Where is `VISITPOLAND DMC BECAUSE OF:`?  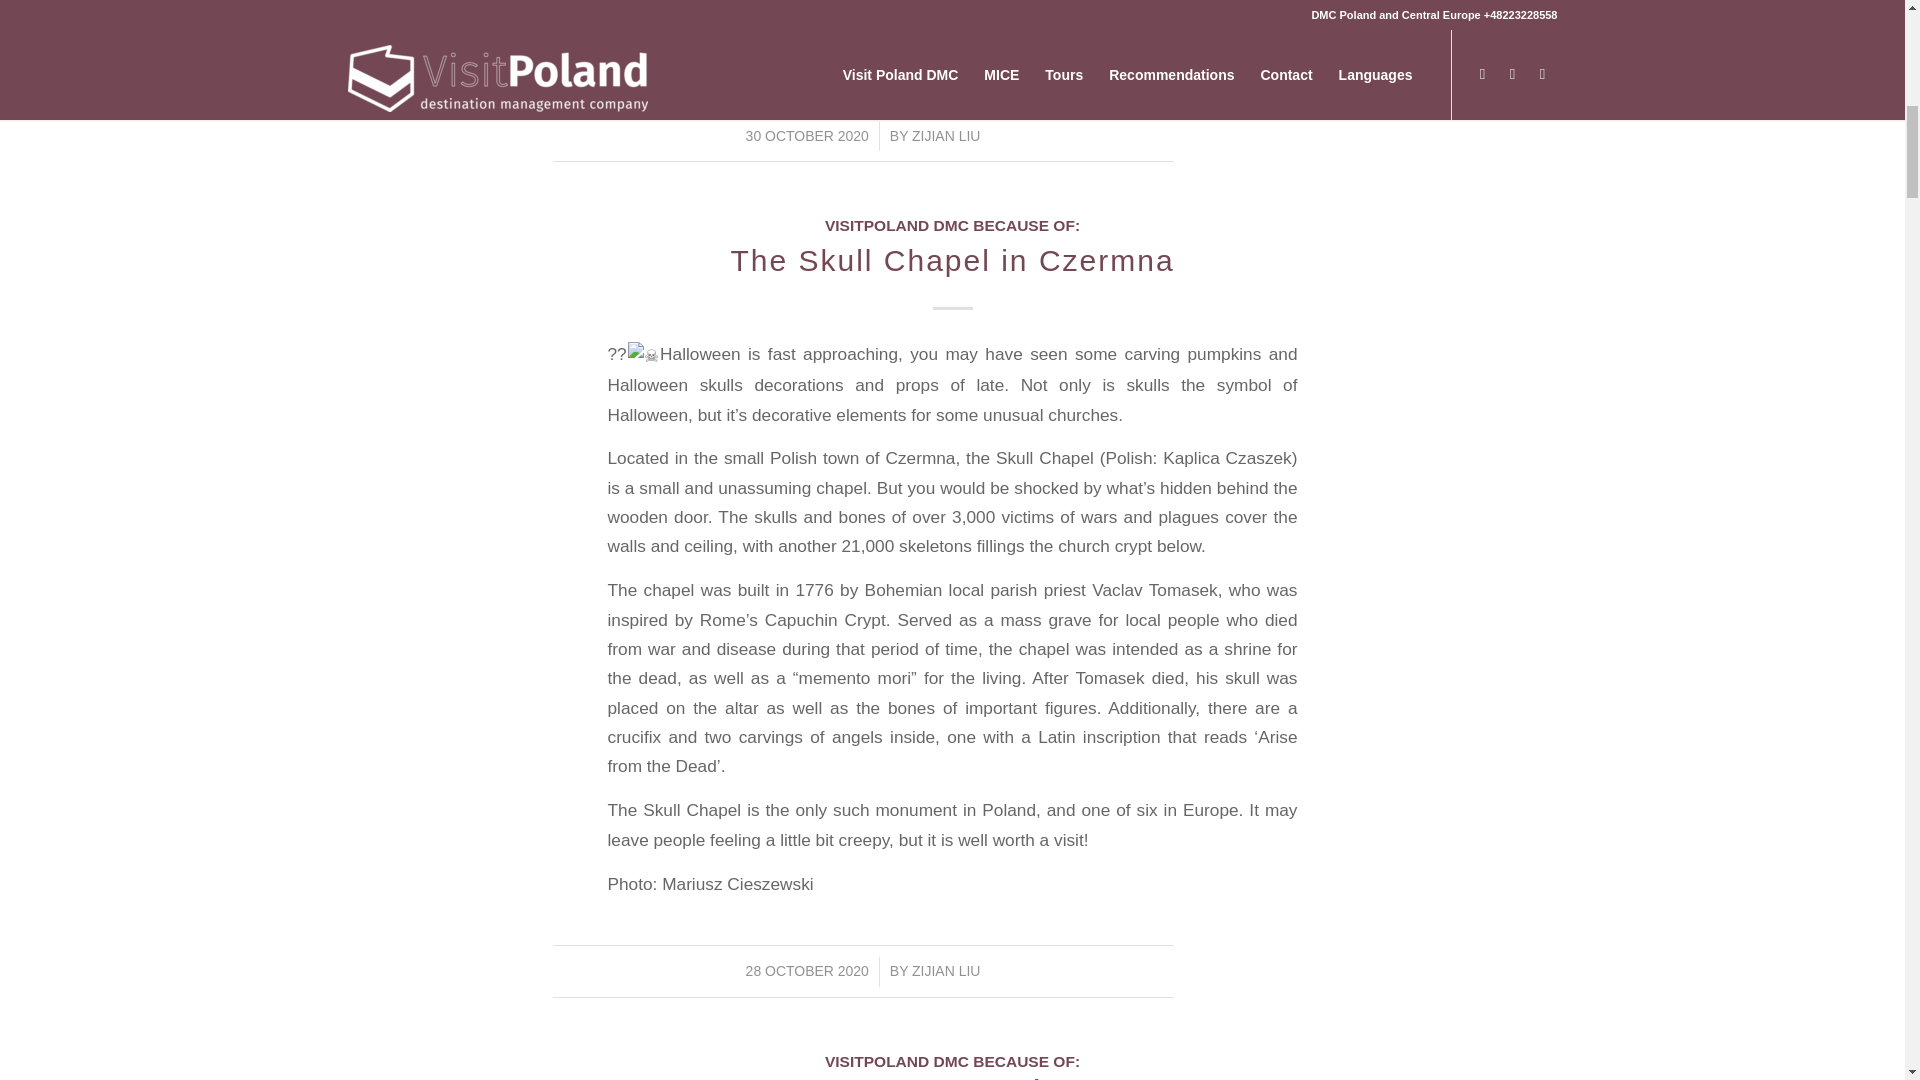
VISITPOLAND DMC BECAUSE OF: is located at coordinates (952, 226).